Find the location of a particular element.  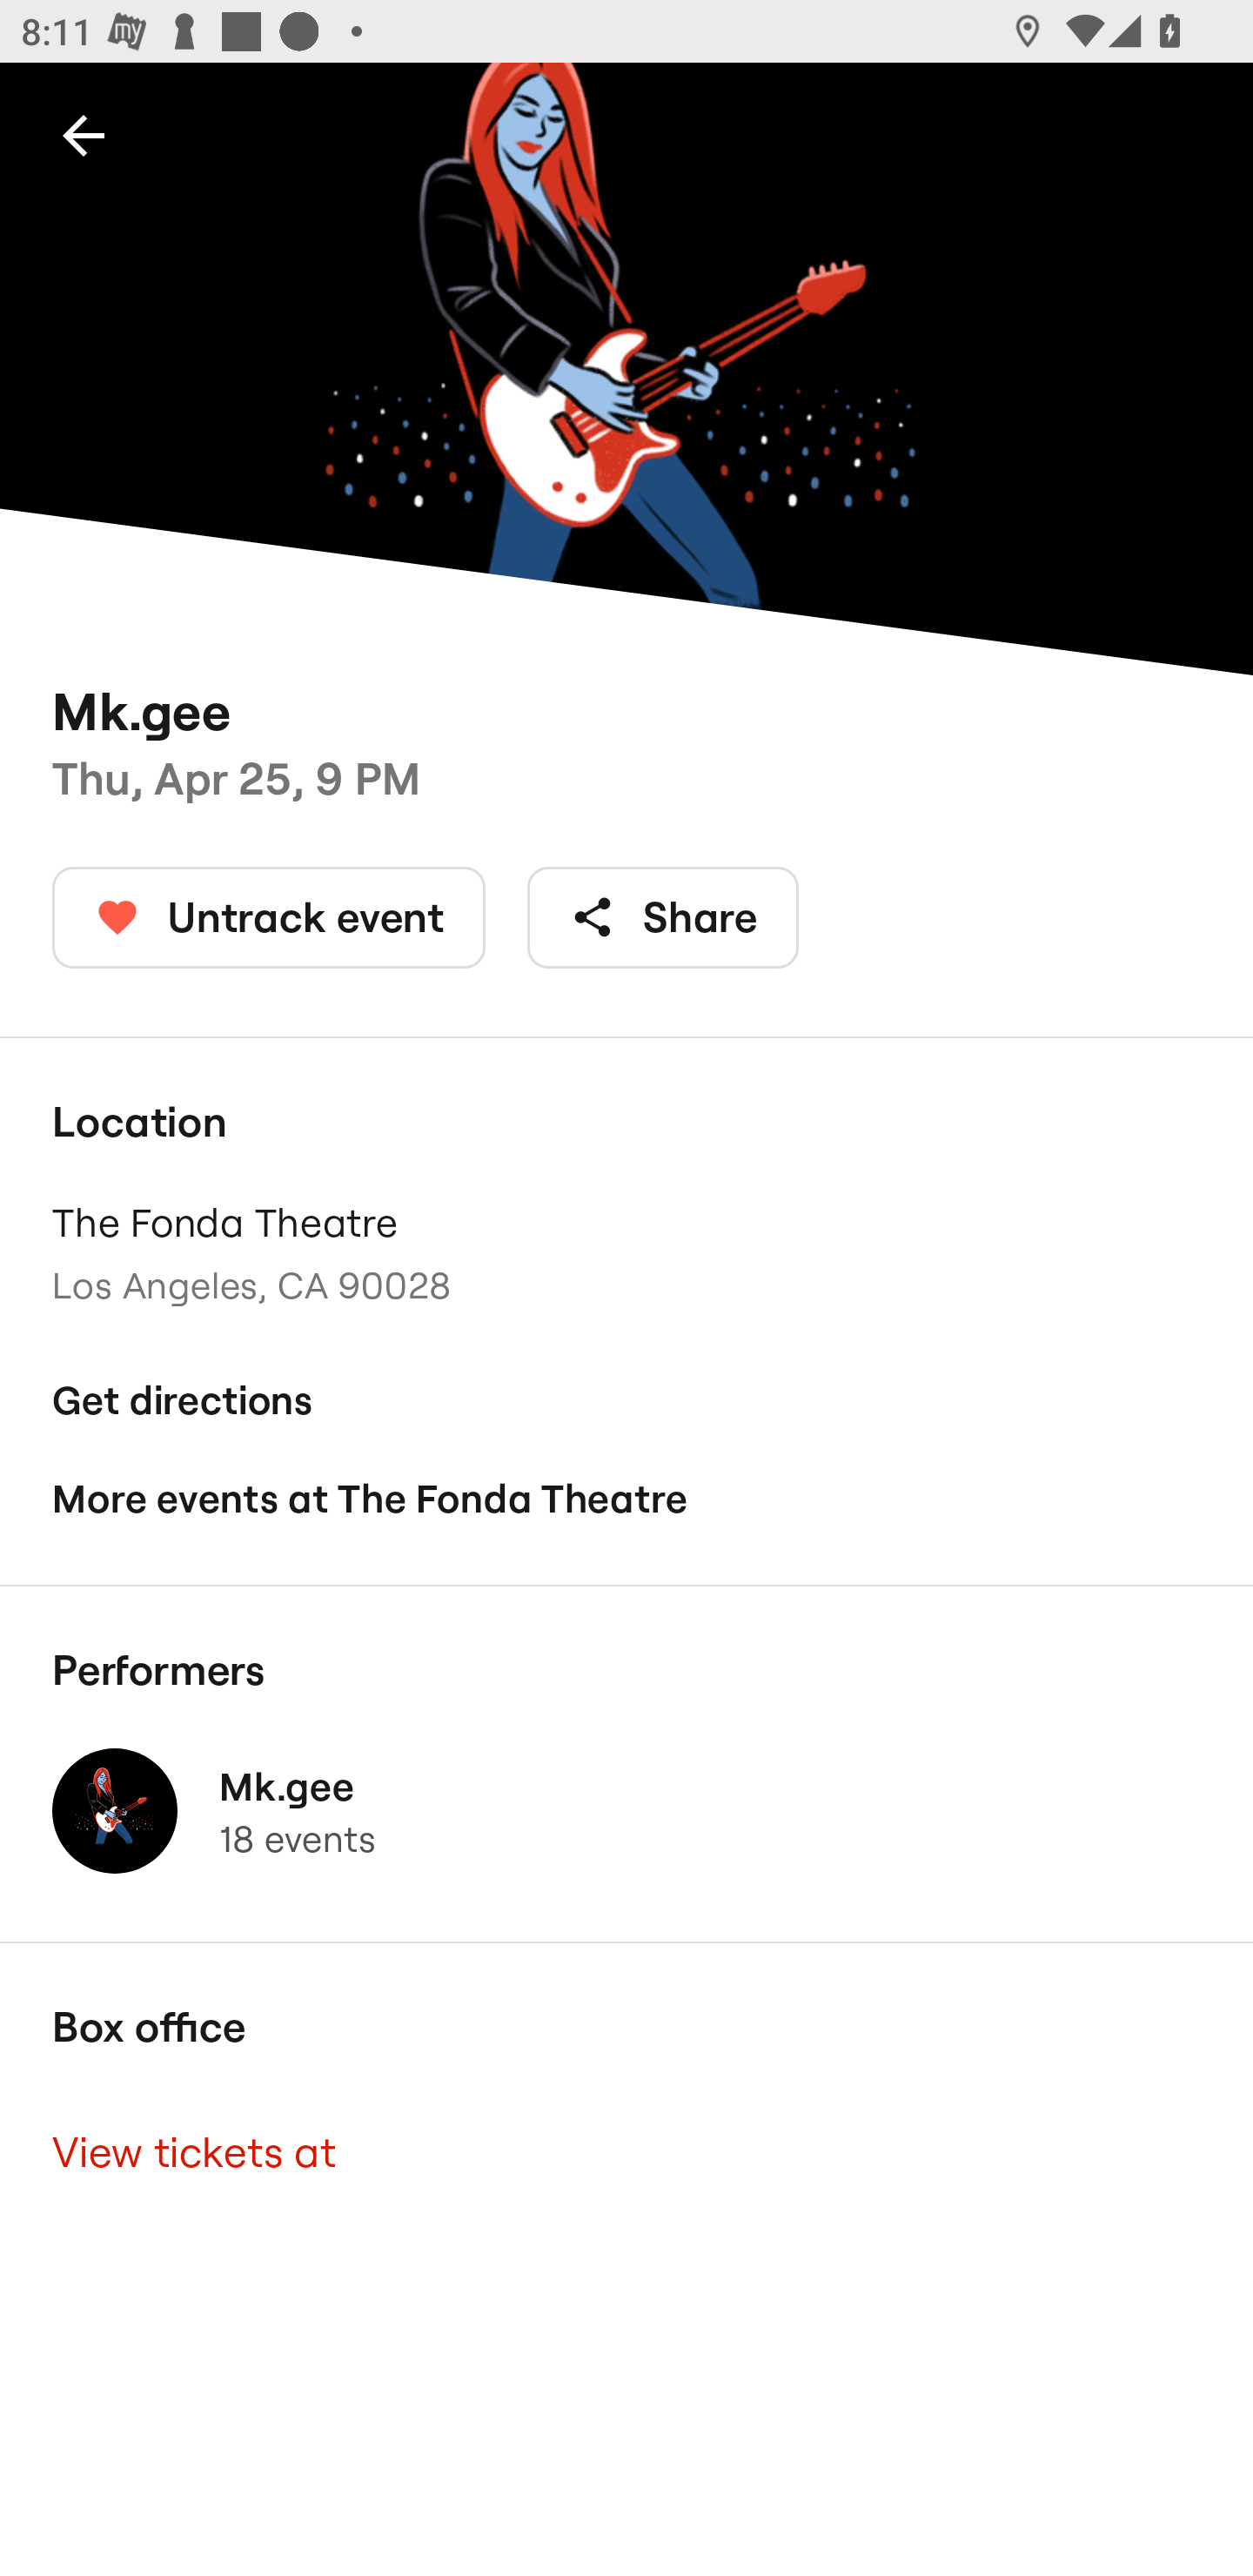

Untrack event is located at coordinates (269, 916).